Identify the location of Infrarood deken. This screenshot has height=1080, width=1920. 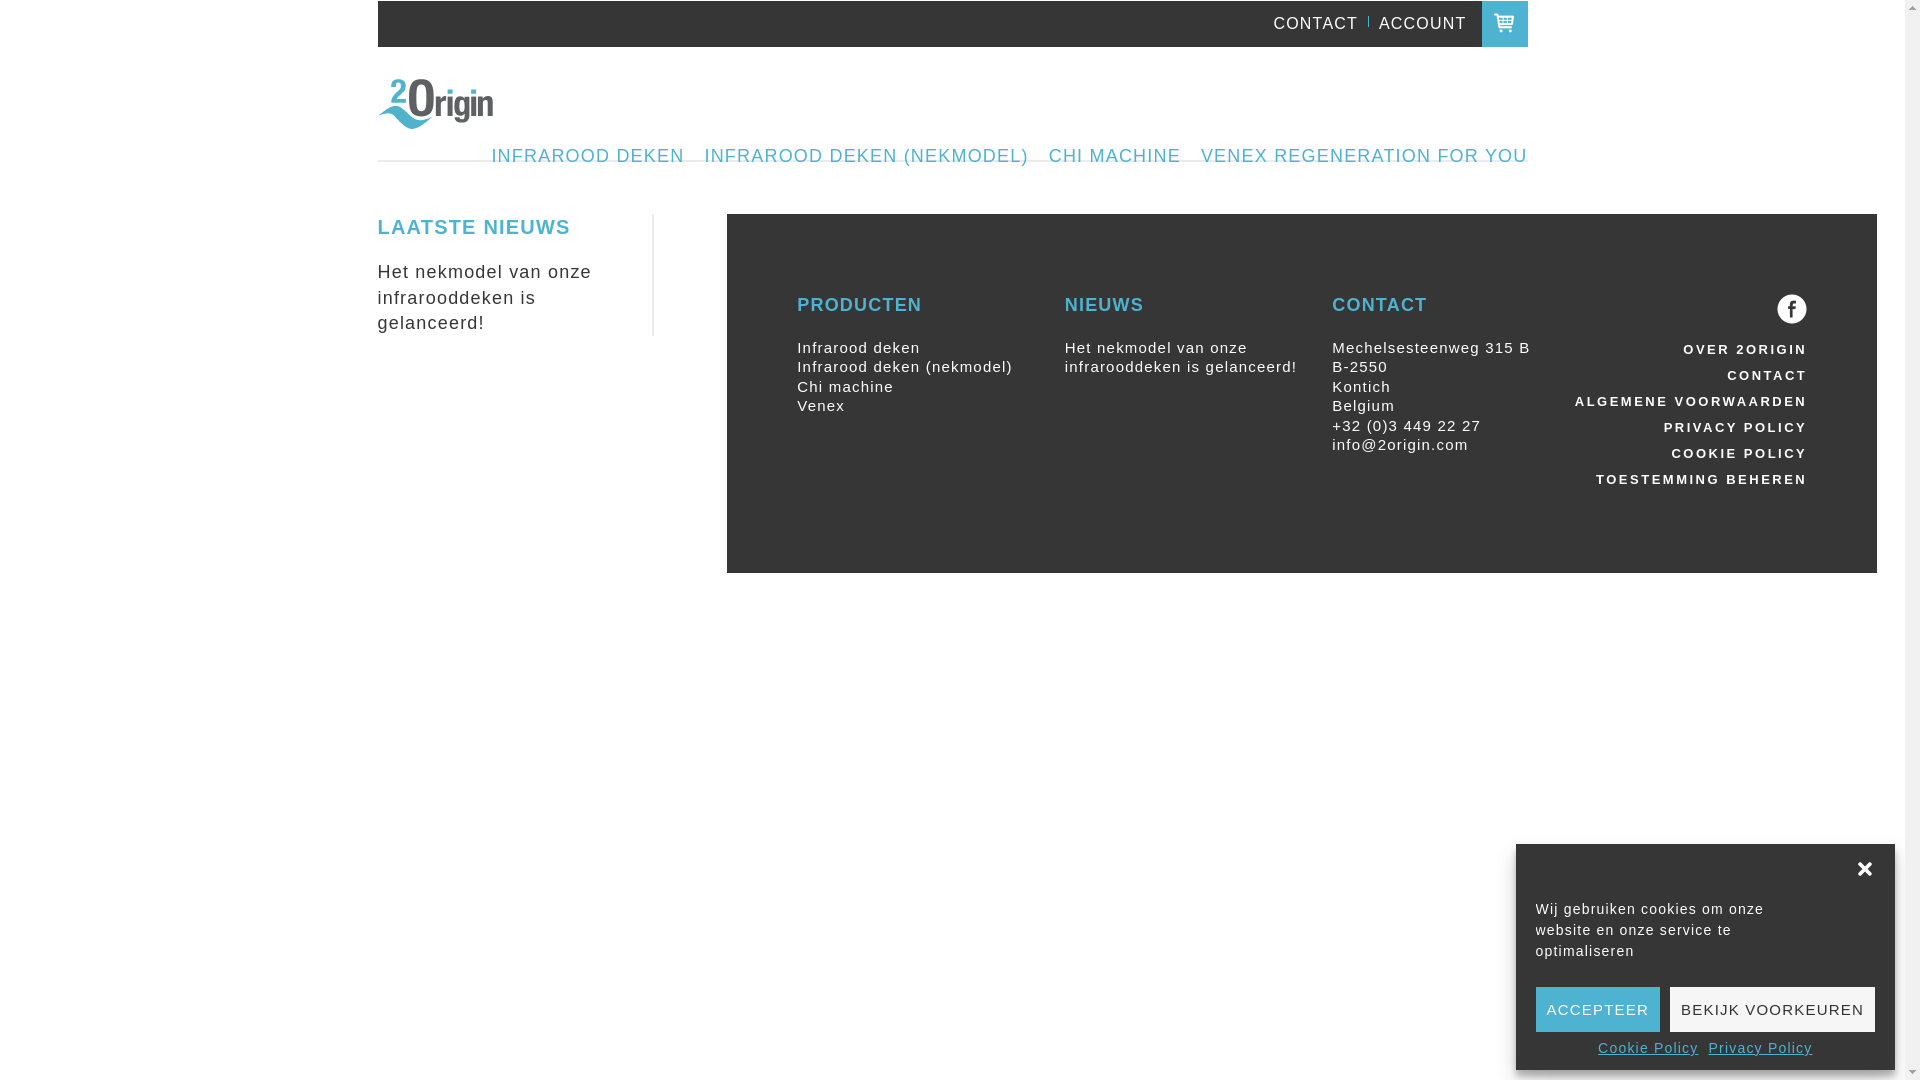
(858, 348).